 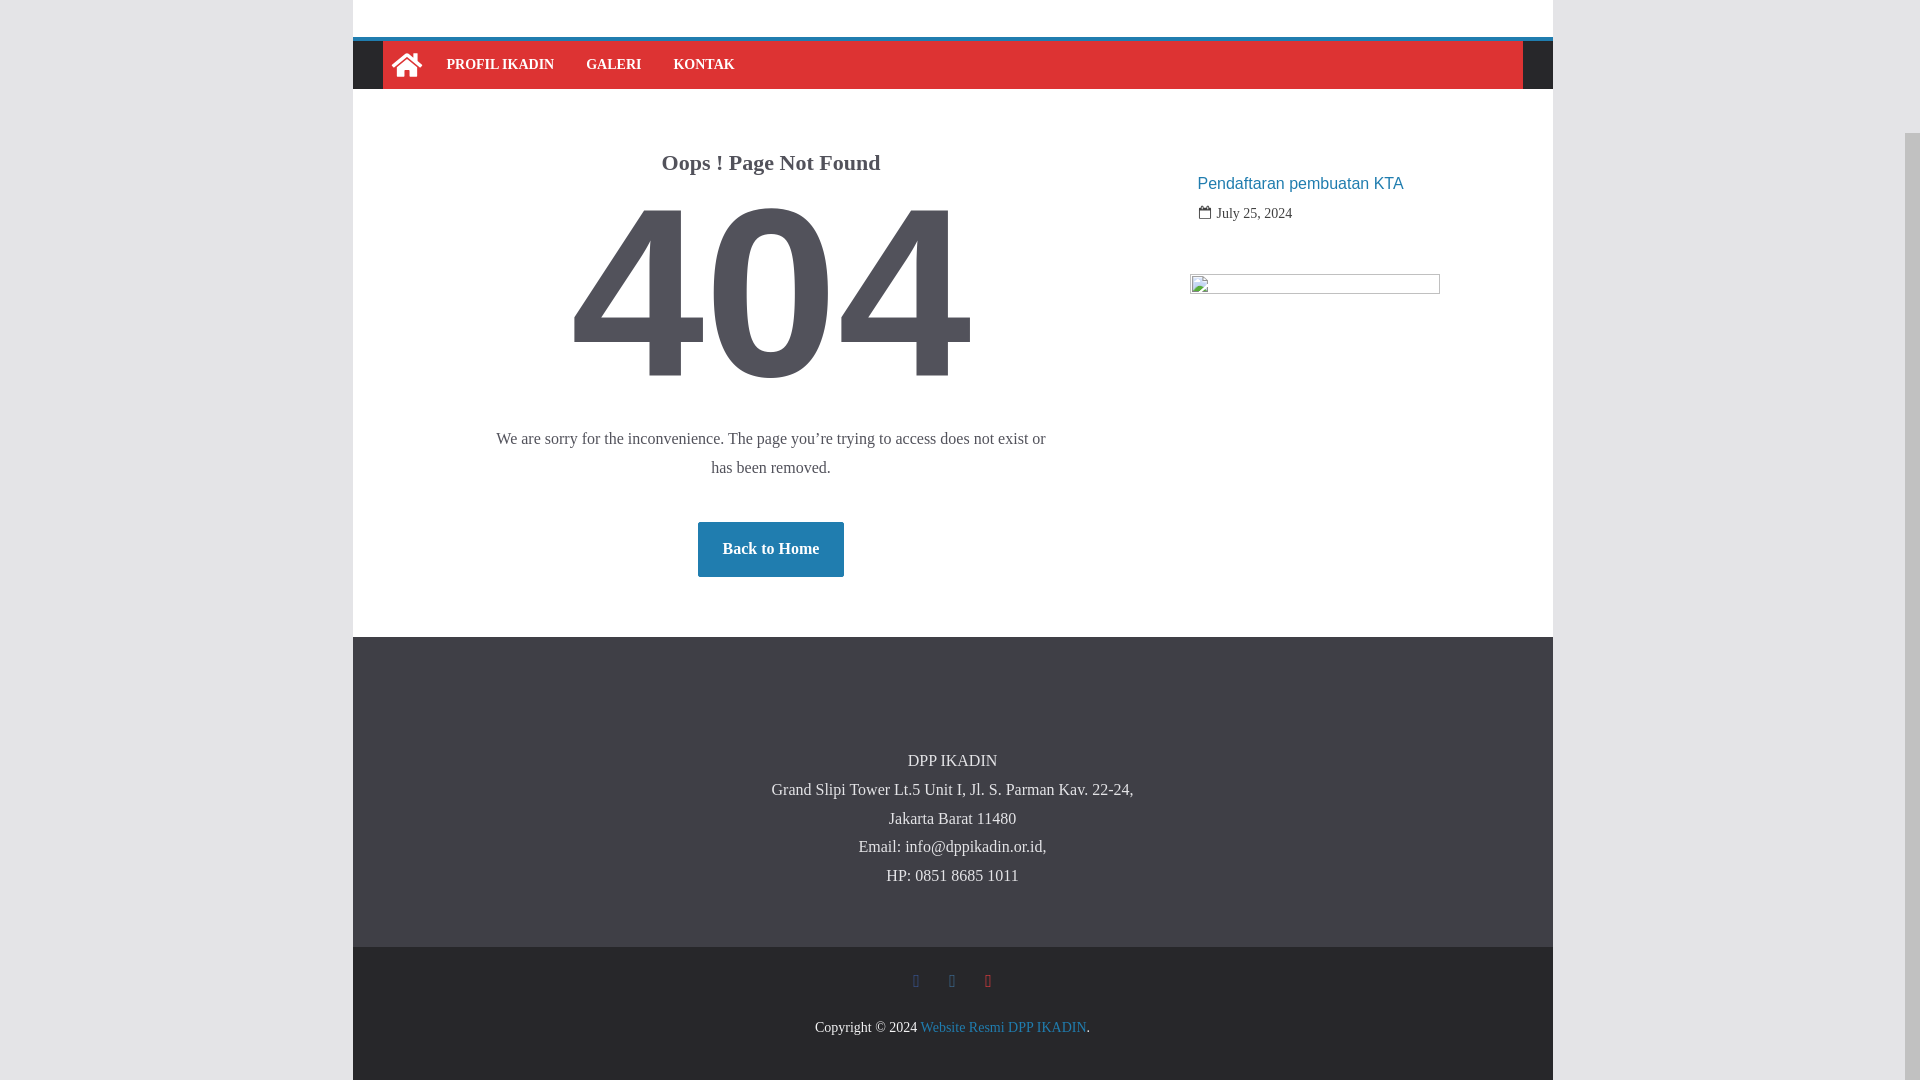 What do you see at coordinates (613, 64) in the screenshot?
I see `GALERI` at bounding box center [613, 64].